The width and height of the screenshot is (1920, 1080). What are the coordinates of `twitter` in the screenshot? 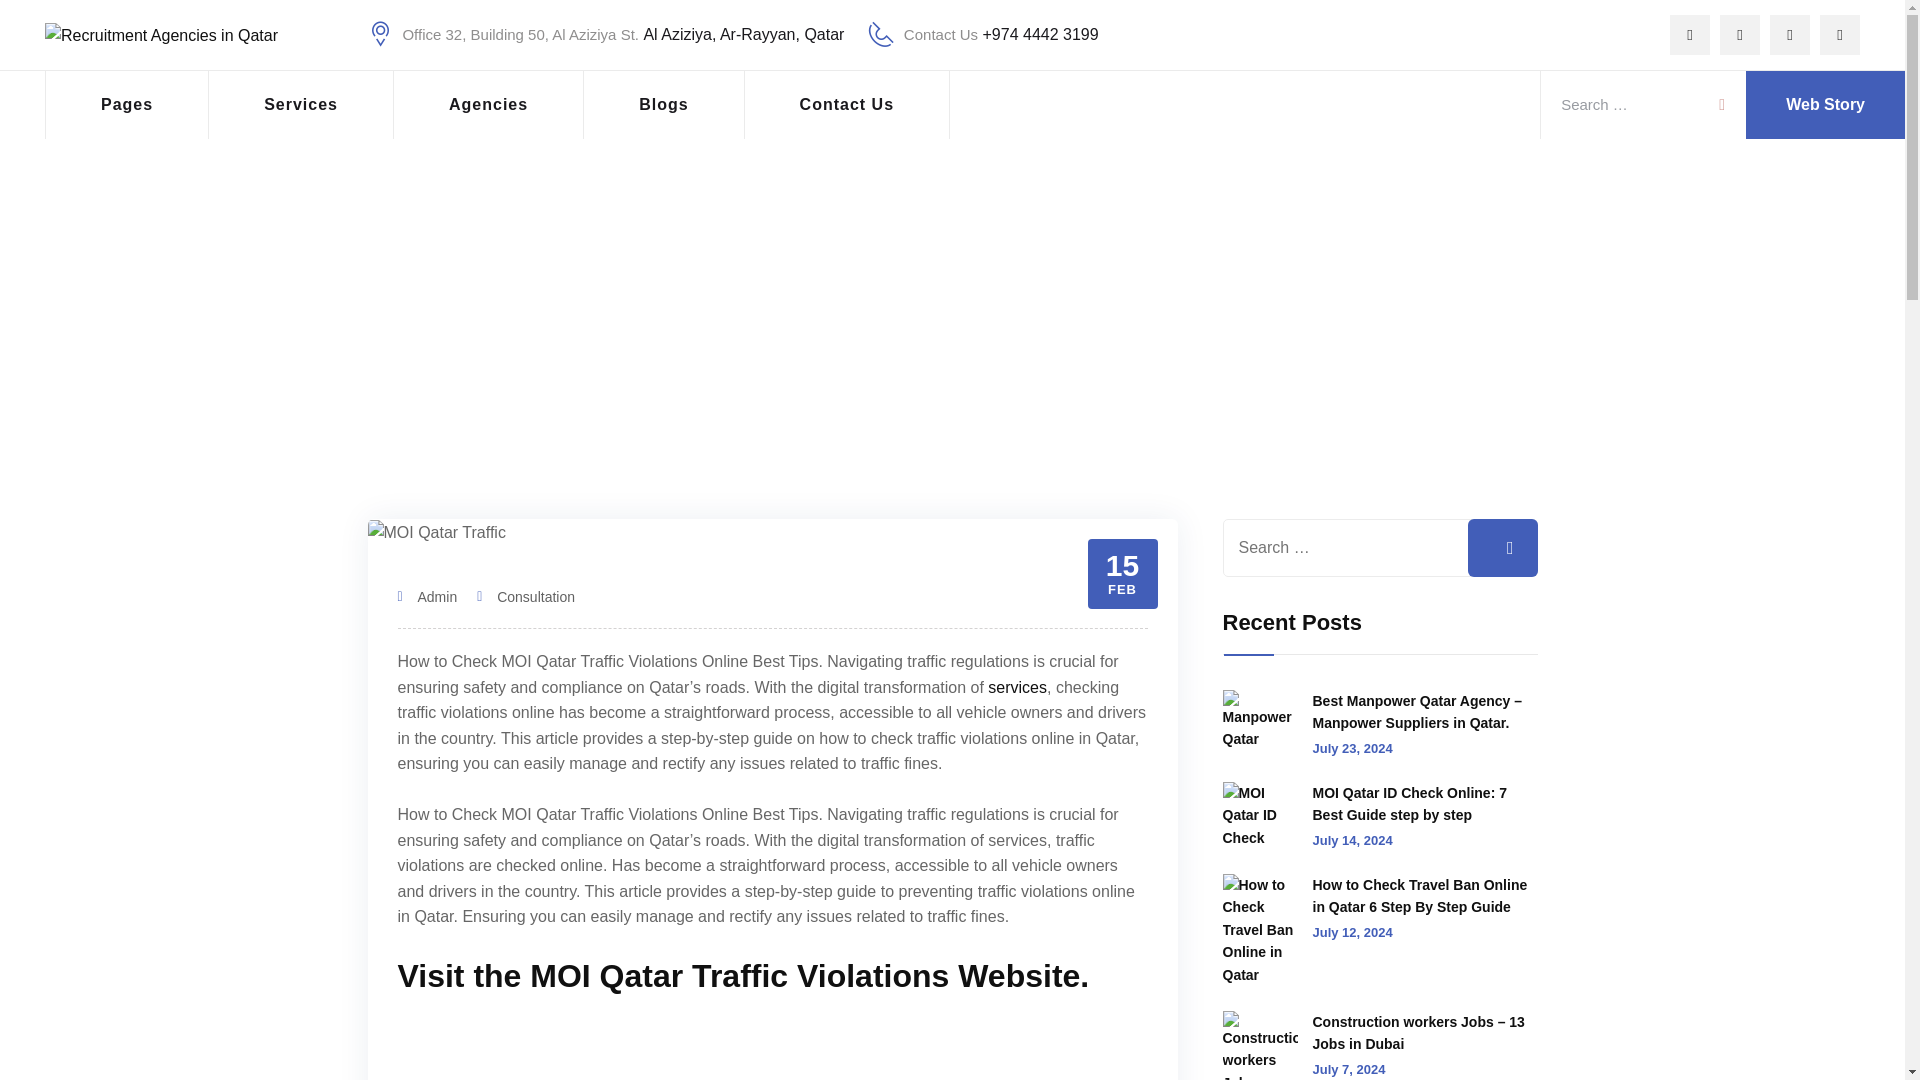 It's located at (1740, 35).